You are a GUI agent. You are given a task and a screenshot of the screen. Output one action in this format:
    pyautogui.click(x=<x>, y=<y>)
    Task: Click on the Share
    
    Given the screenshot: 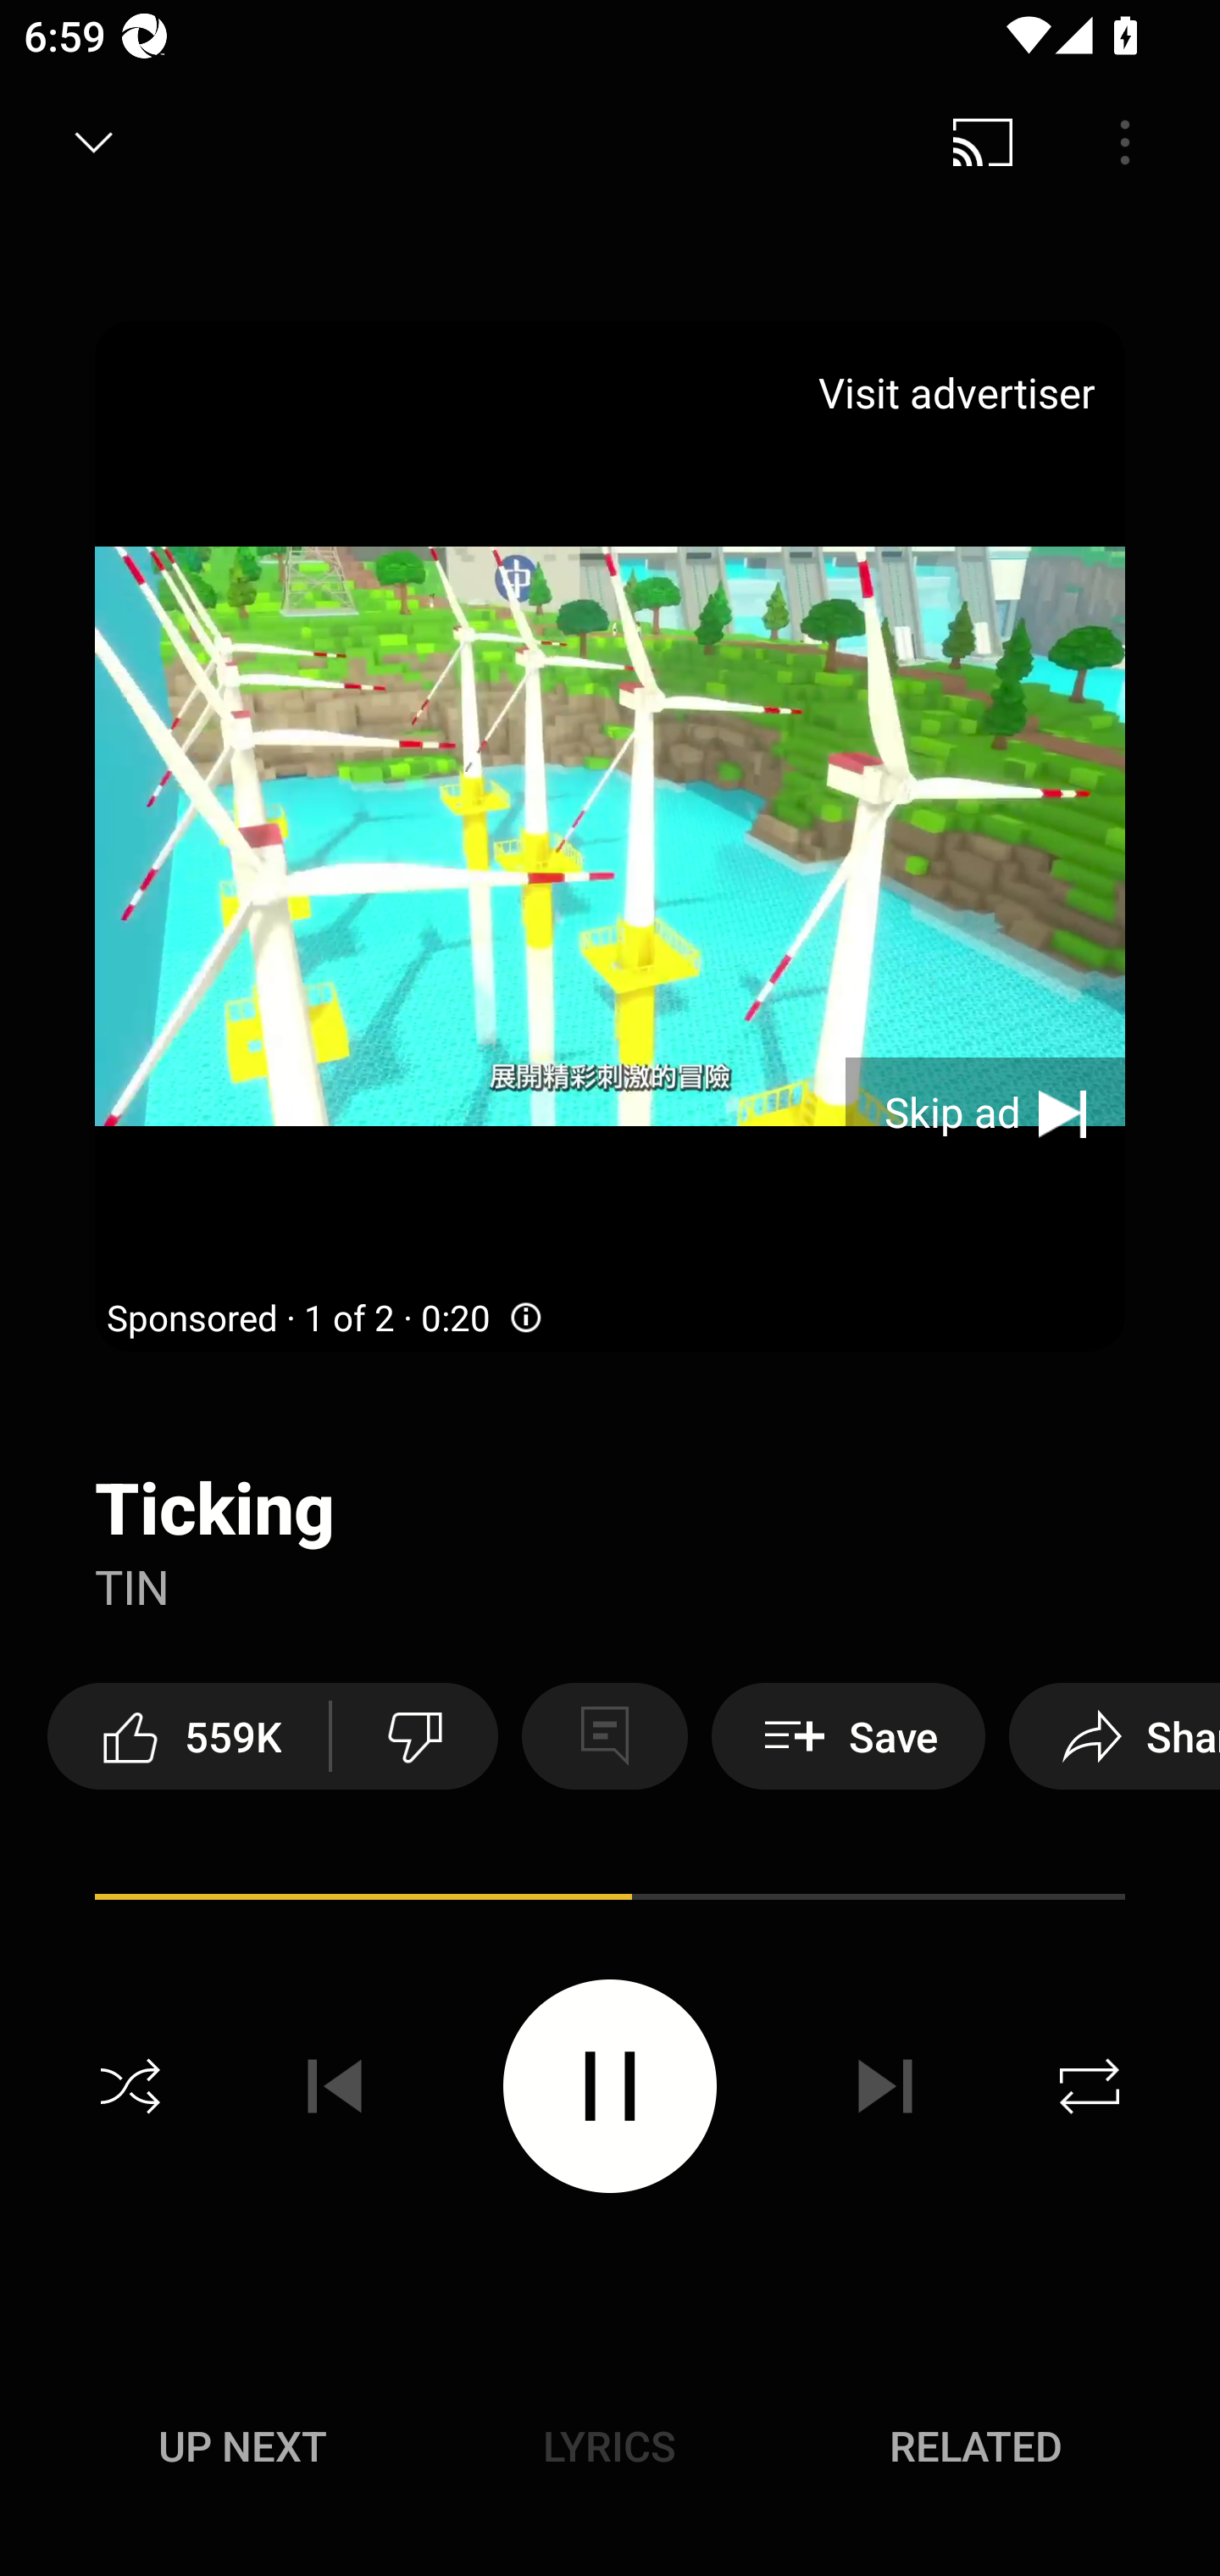 What is the action you would take?
    pyautogui.click(x=1114, y=1735)
    